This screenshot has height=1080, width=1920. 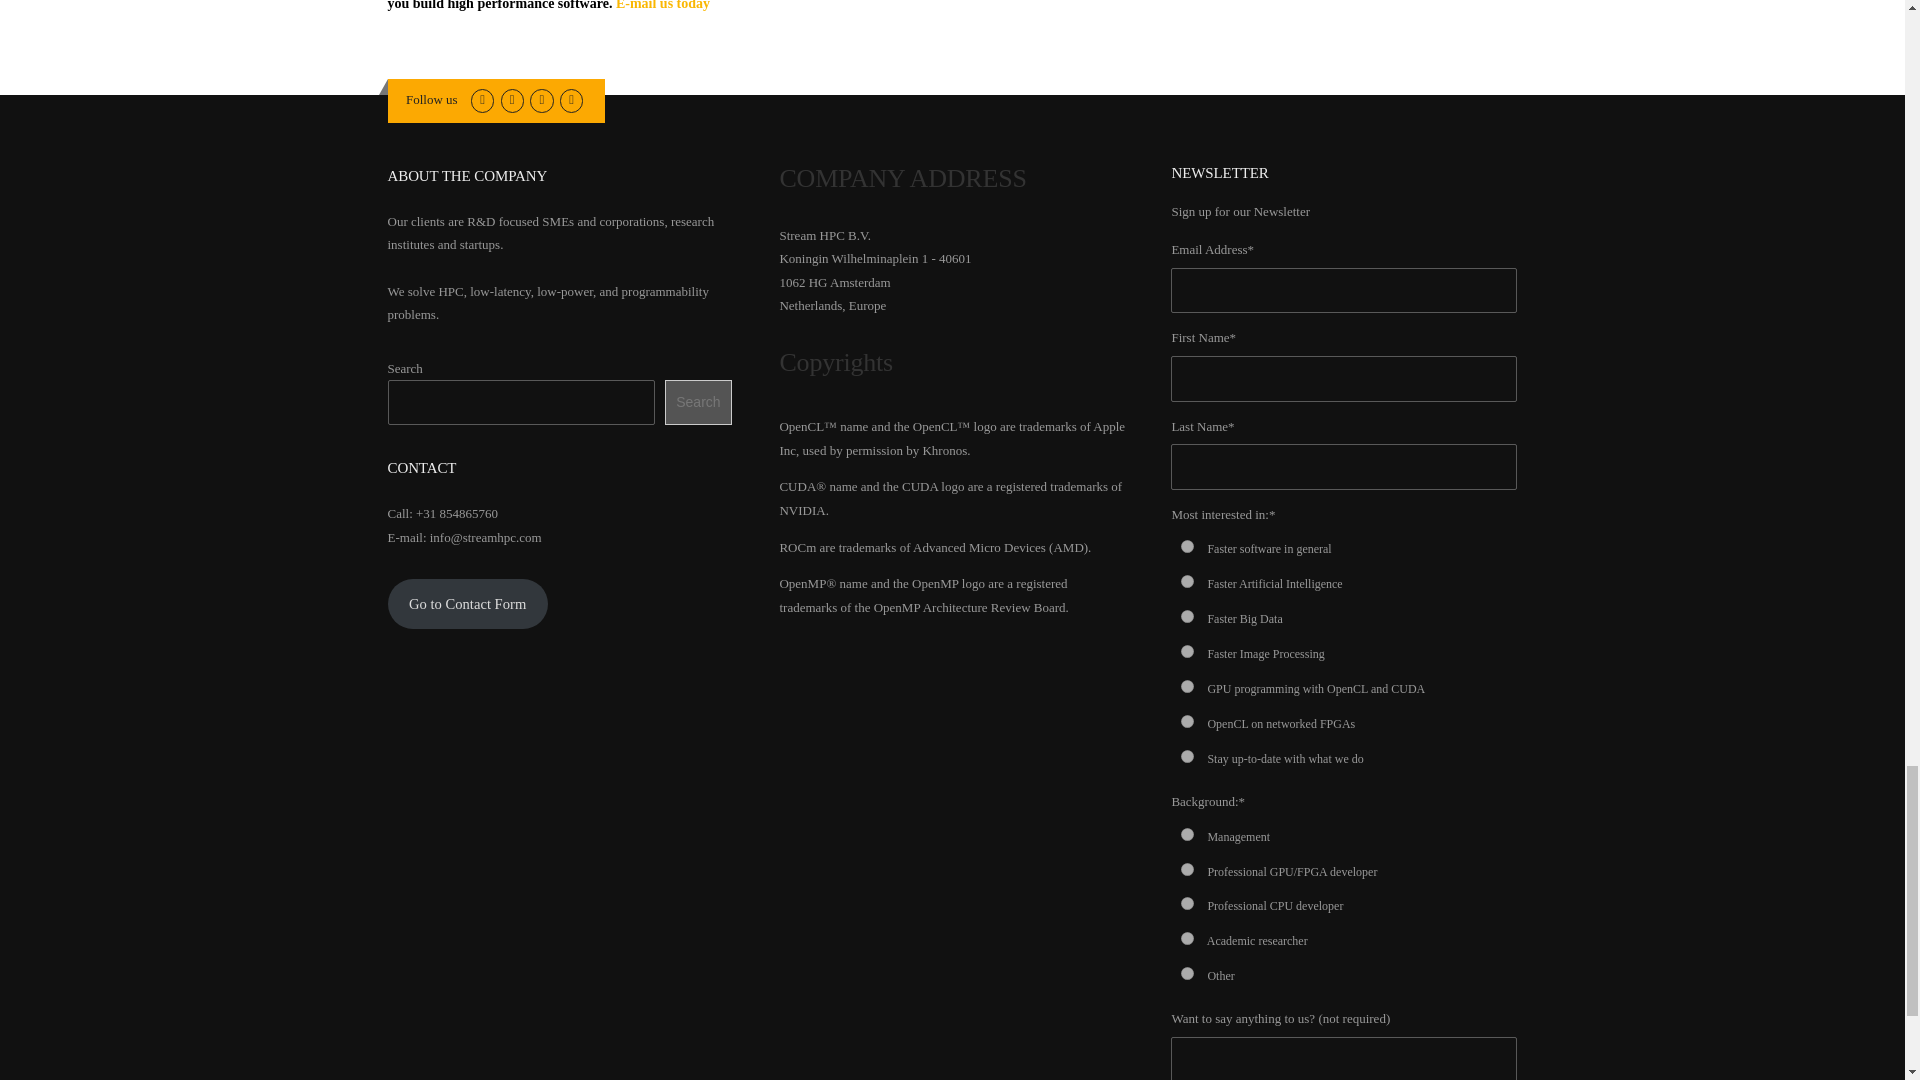 What do you see at coordinates (1187, 616) in the screenshot?
I see `Faster Big Data` at bounding box center [1187, 616].